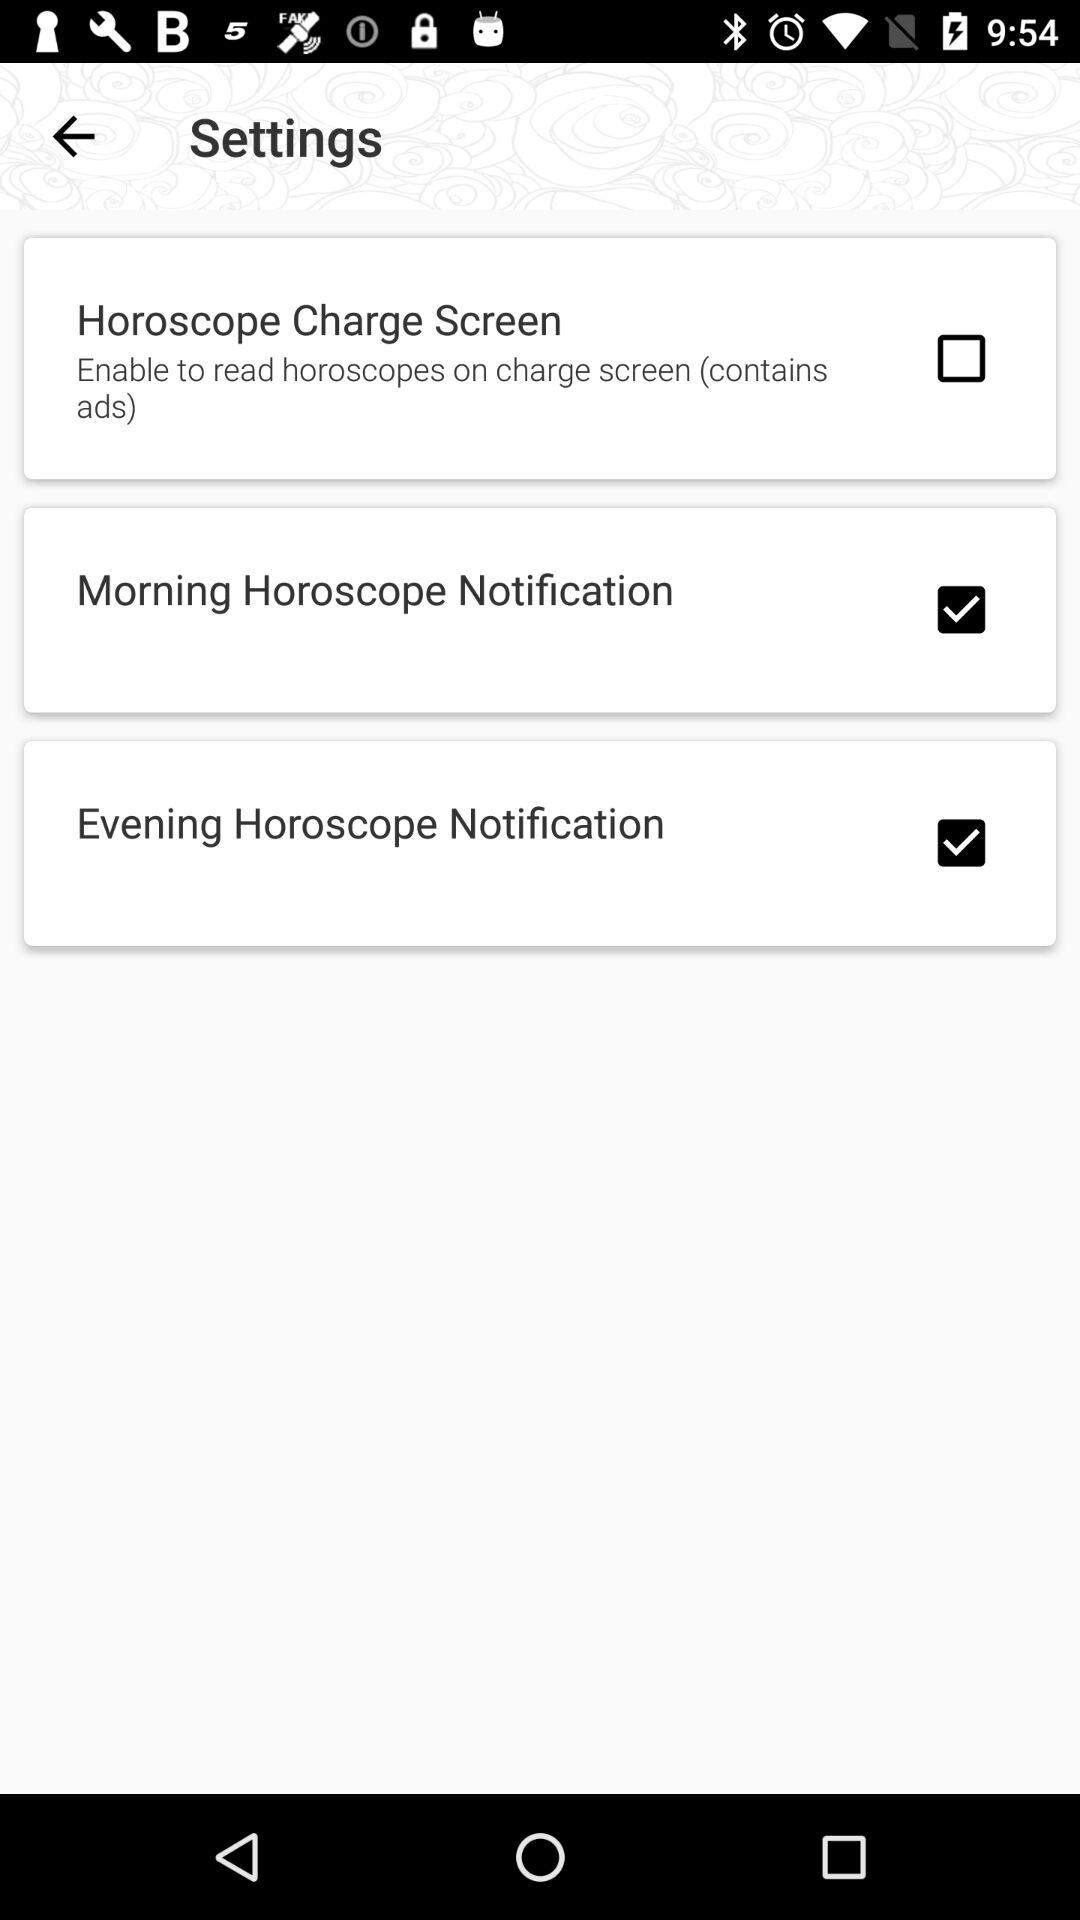 This screenshot has height=1920, width=1080. What do you see at coordinates (73, 136) in the screenshot?
I see `select the item to the left of settings item` at bounding box center [73, 136].